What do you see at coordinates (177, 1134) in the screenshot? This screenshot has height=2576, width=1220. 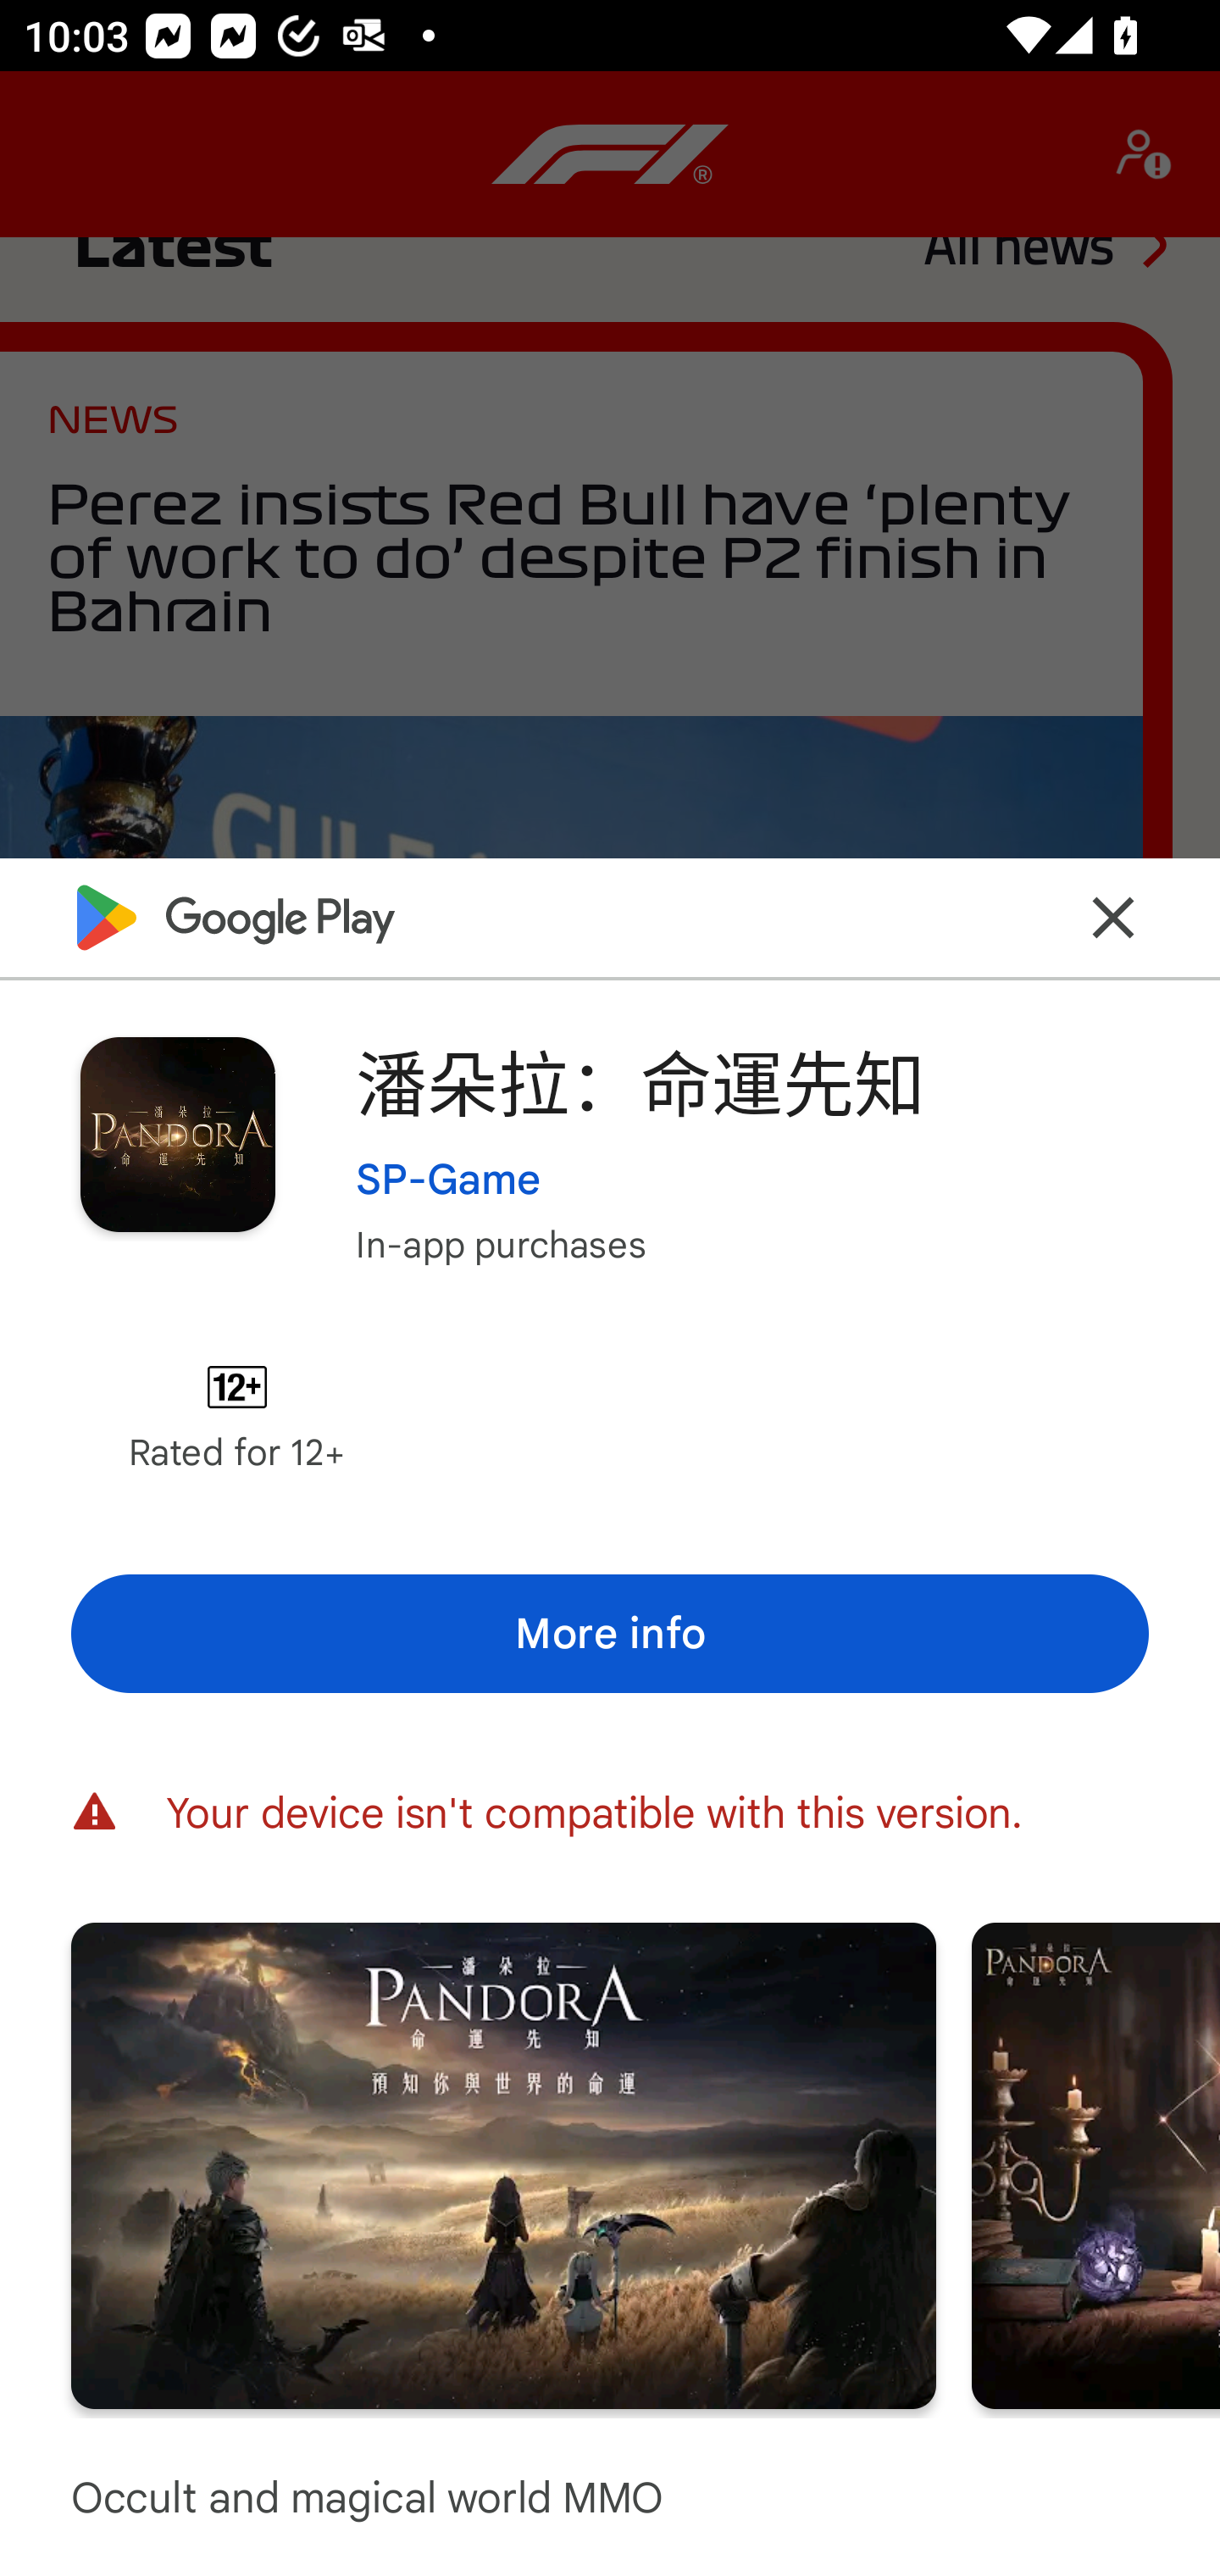 I see `Image of app or game icon for 潘朵拉：命運先知` at bounding box center [177, 1134].